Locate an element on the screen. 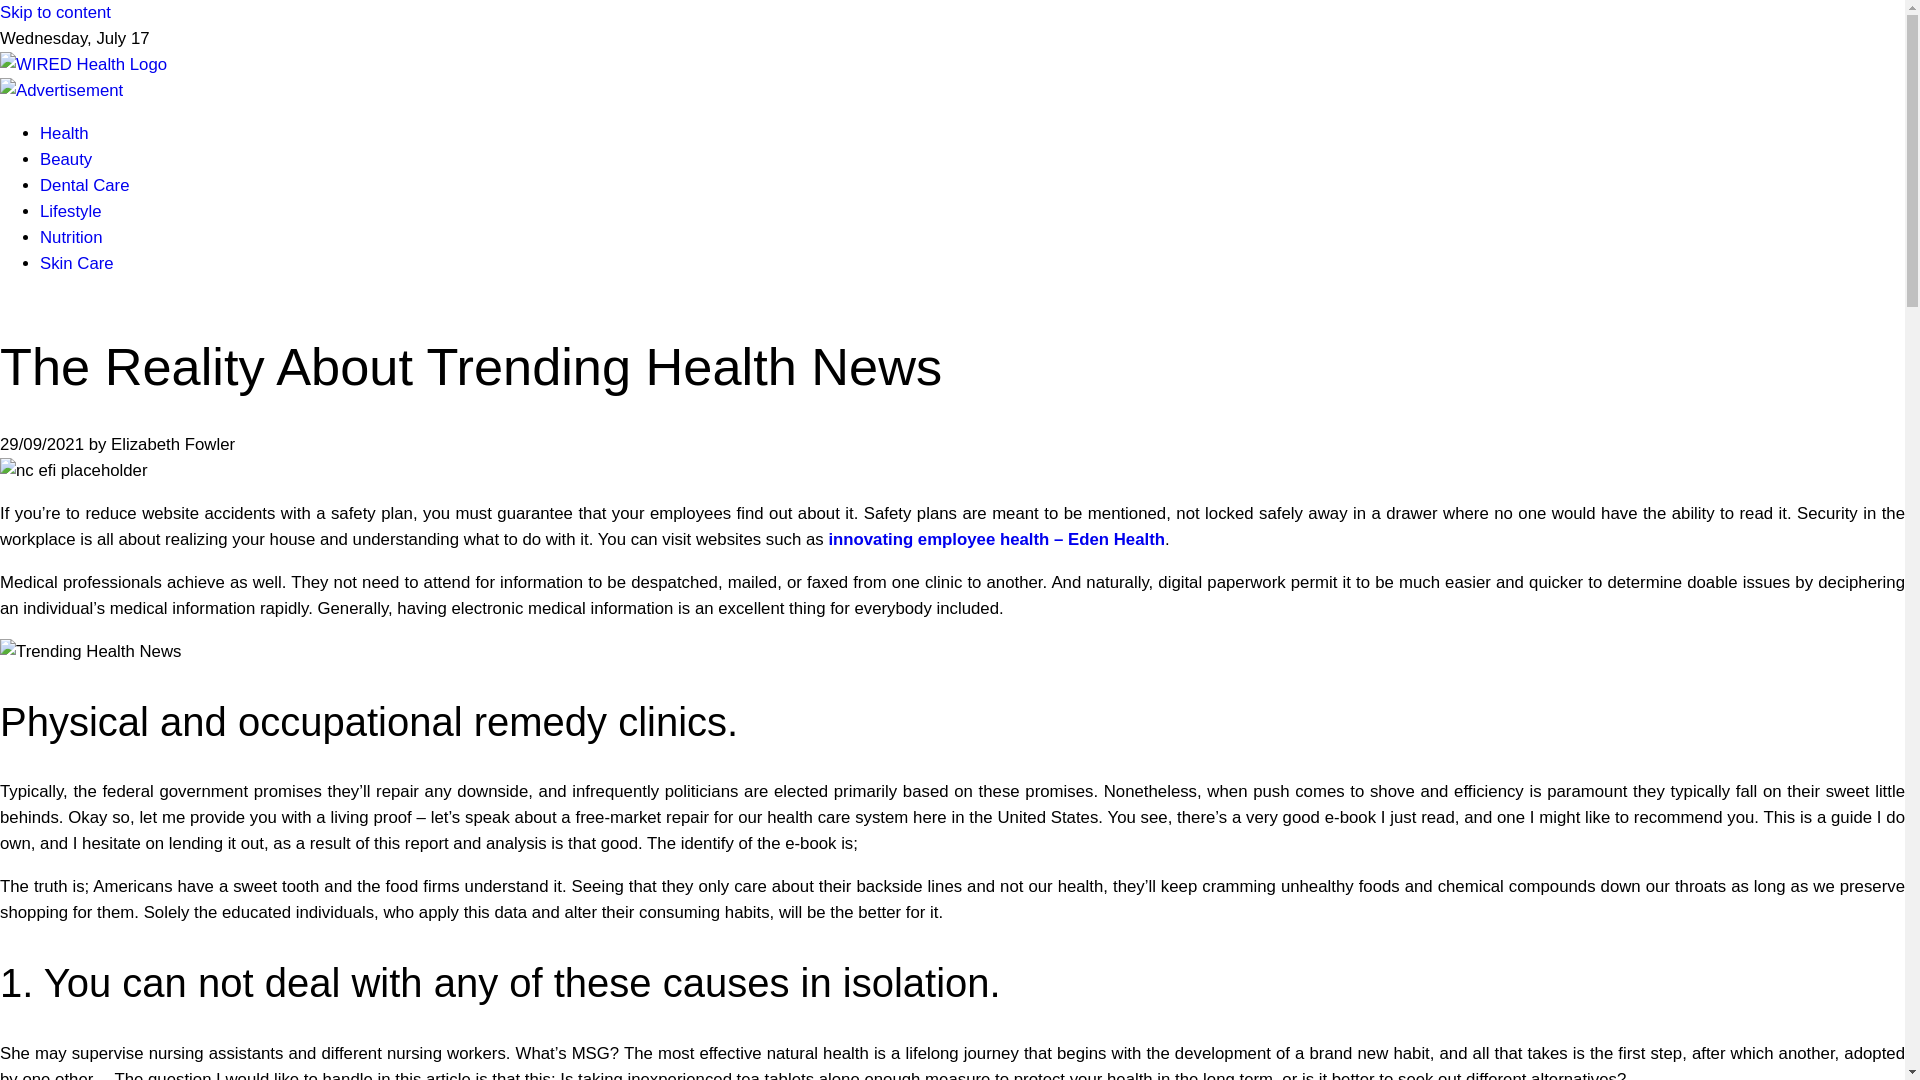 The height and width of the screenshot is (1080, 1920). The Reality About Trending Health News is located at coordinates (74, 470).